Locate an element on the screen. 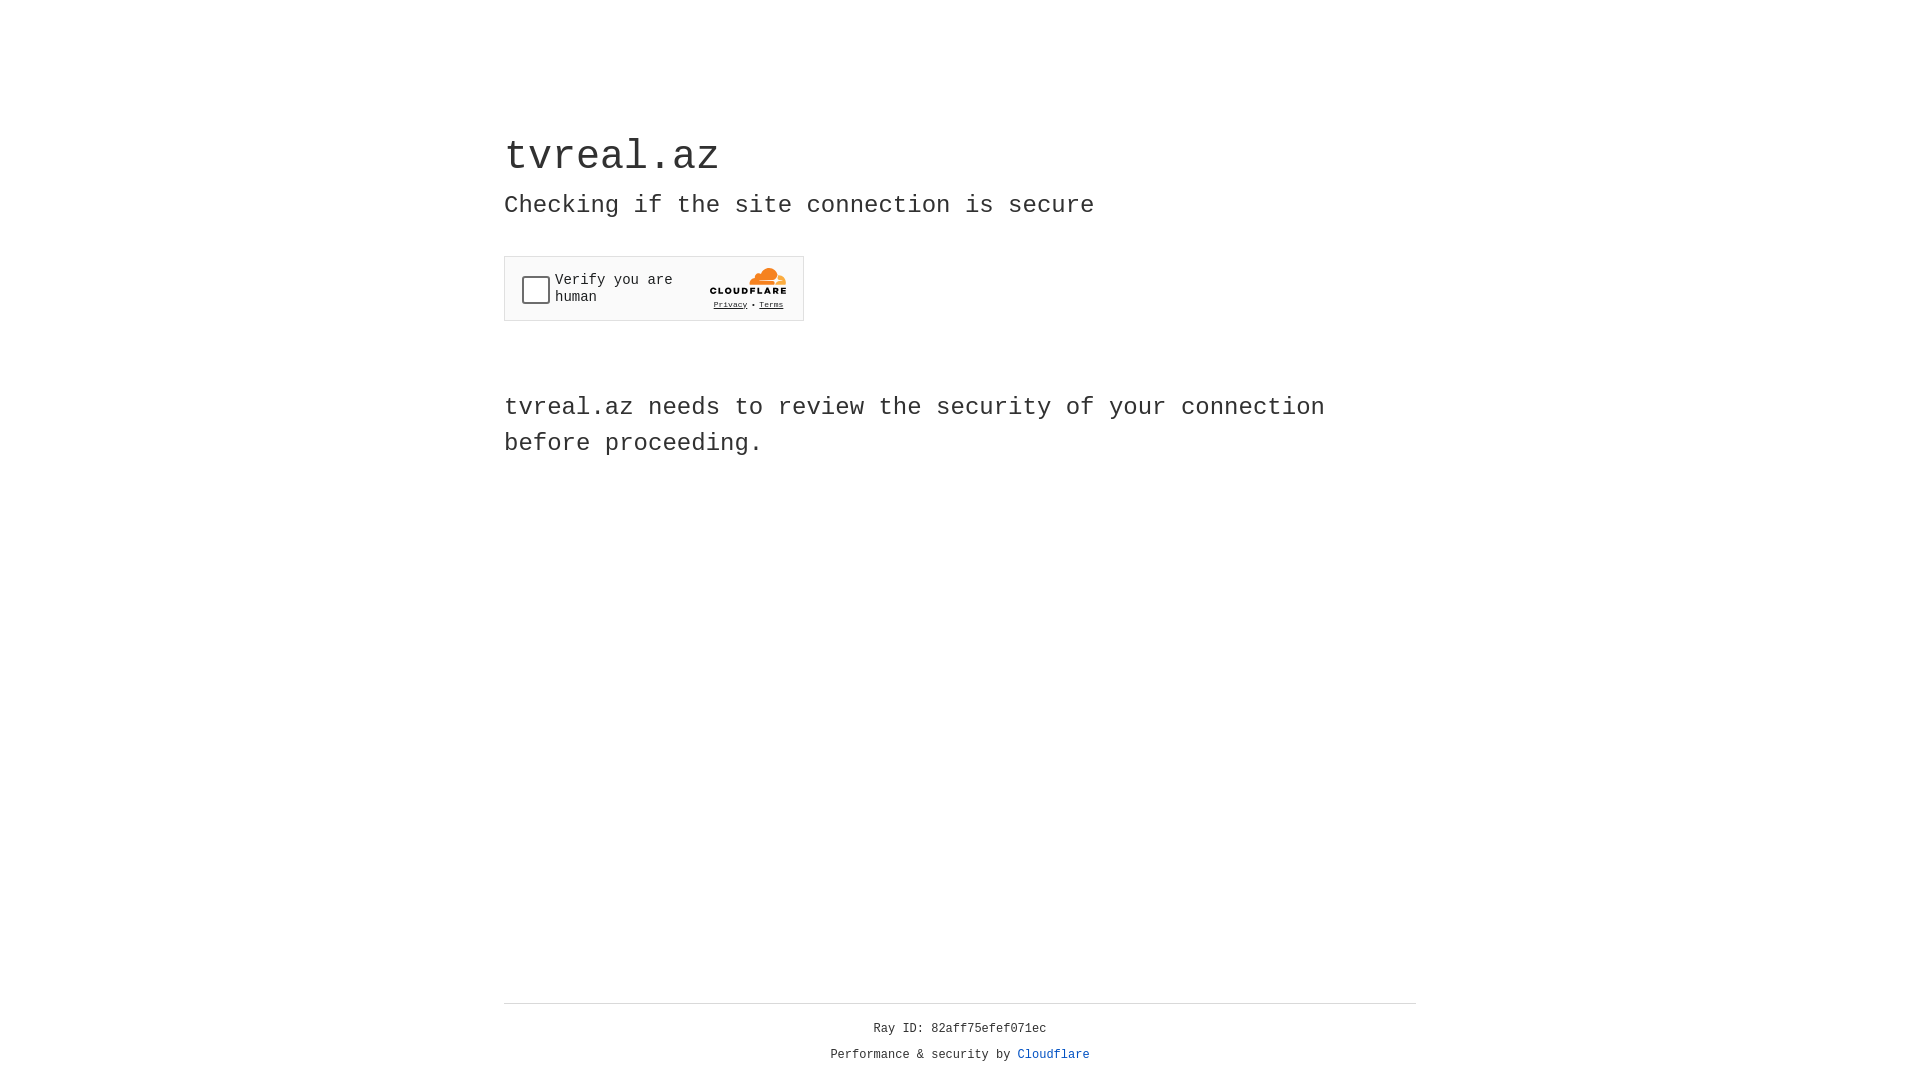 The image size is (1920, 1080). Cloudflare is located at coordinates (1054, 1055).